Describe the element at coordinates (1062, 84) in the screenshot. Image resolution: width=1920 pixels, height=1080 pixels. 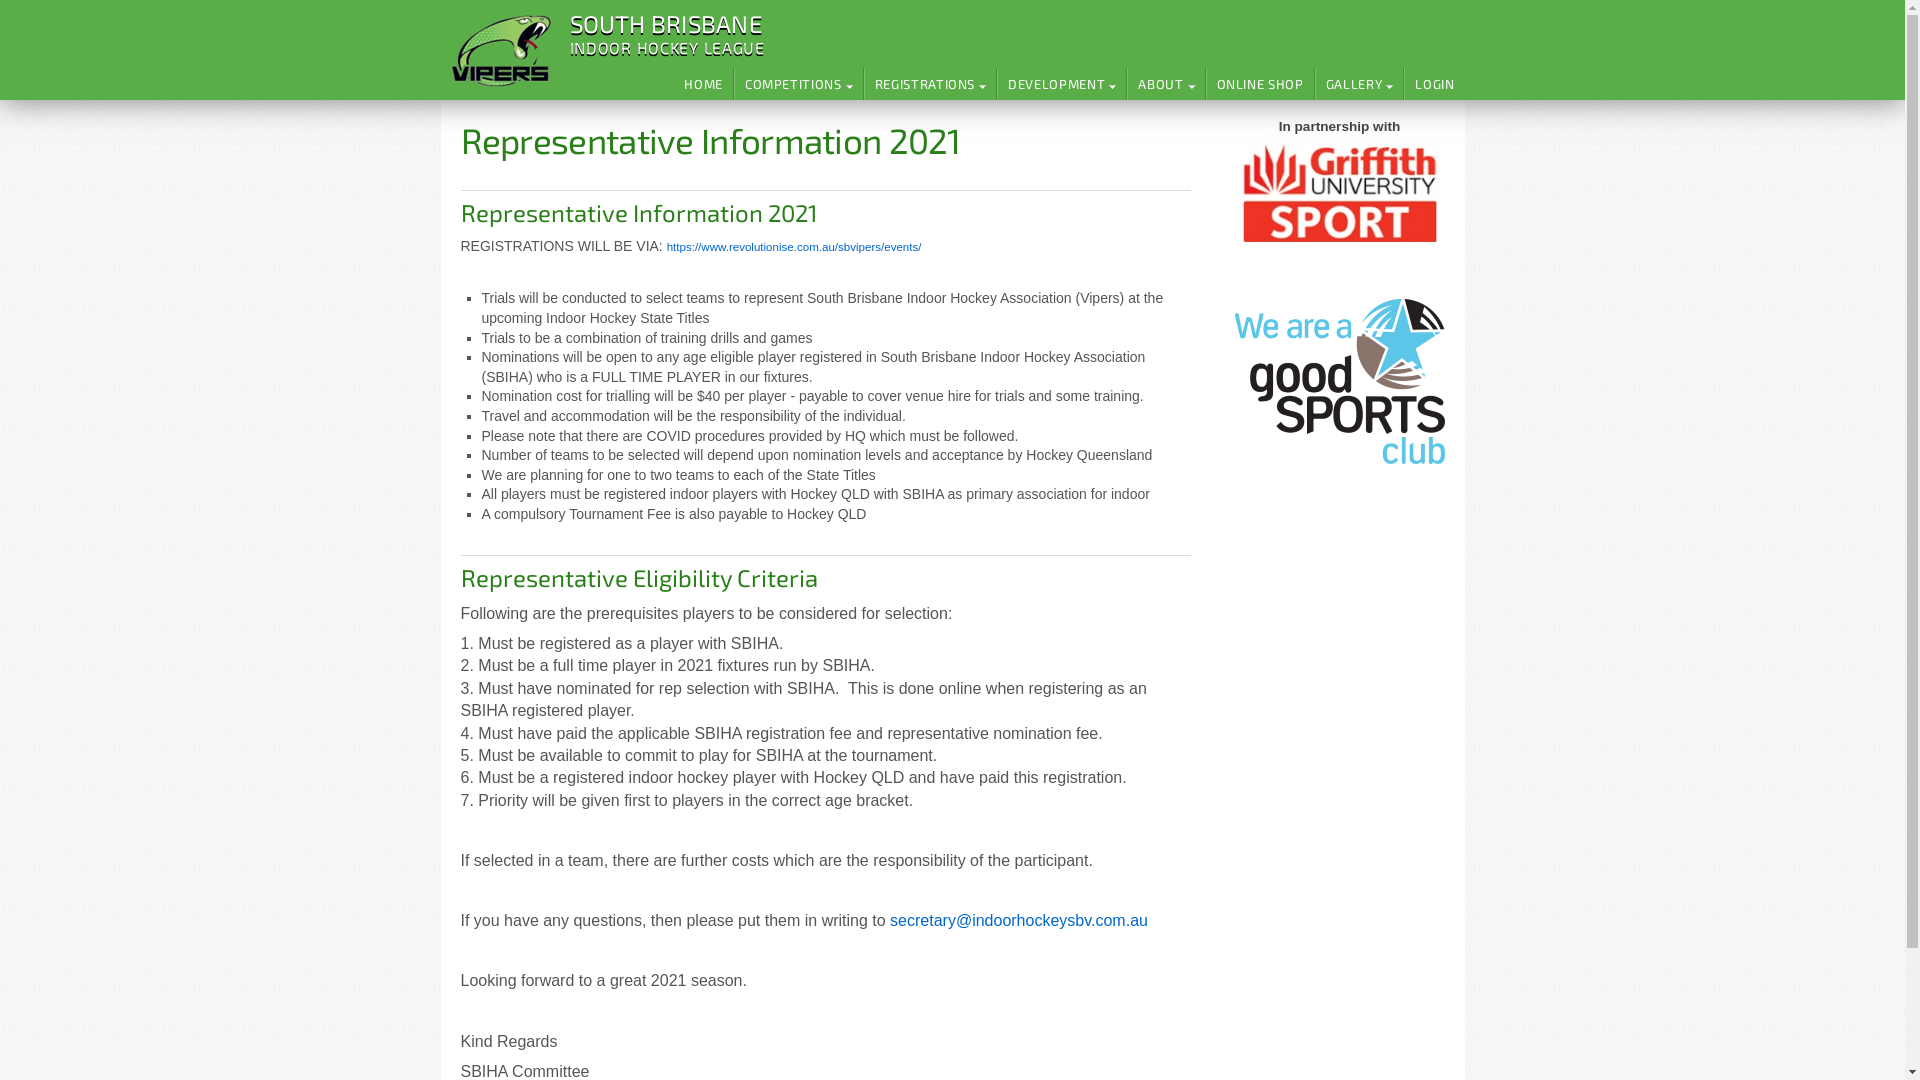
I see `DEVELOPMENT` at that location.